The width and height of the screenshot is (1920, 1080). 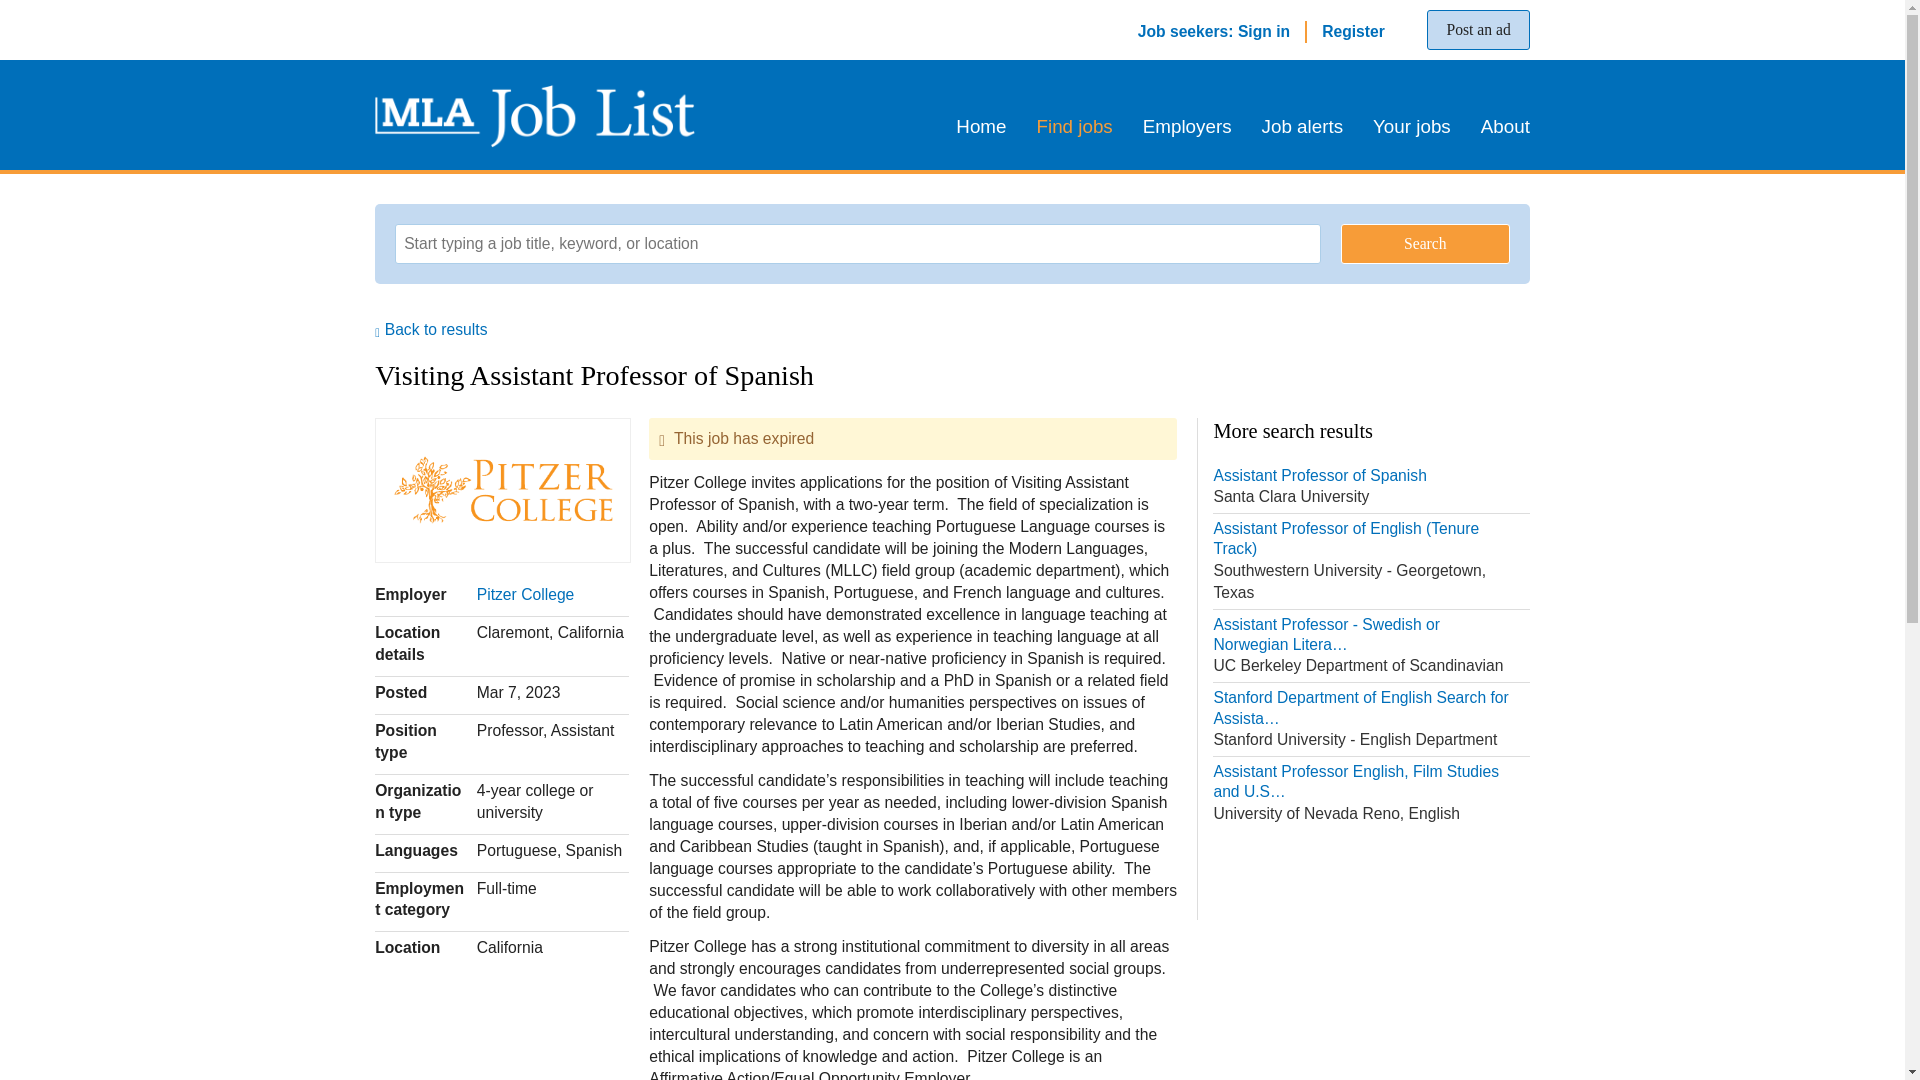 I want to click on Assistant Professor of Spanish, so click(x=1370, y=488).